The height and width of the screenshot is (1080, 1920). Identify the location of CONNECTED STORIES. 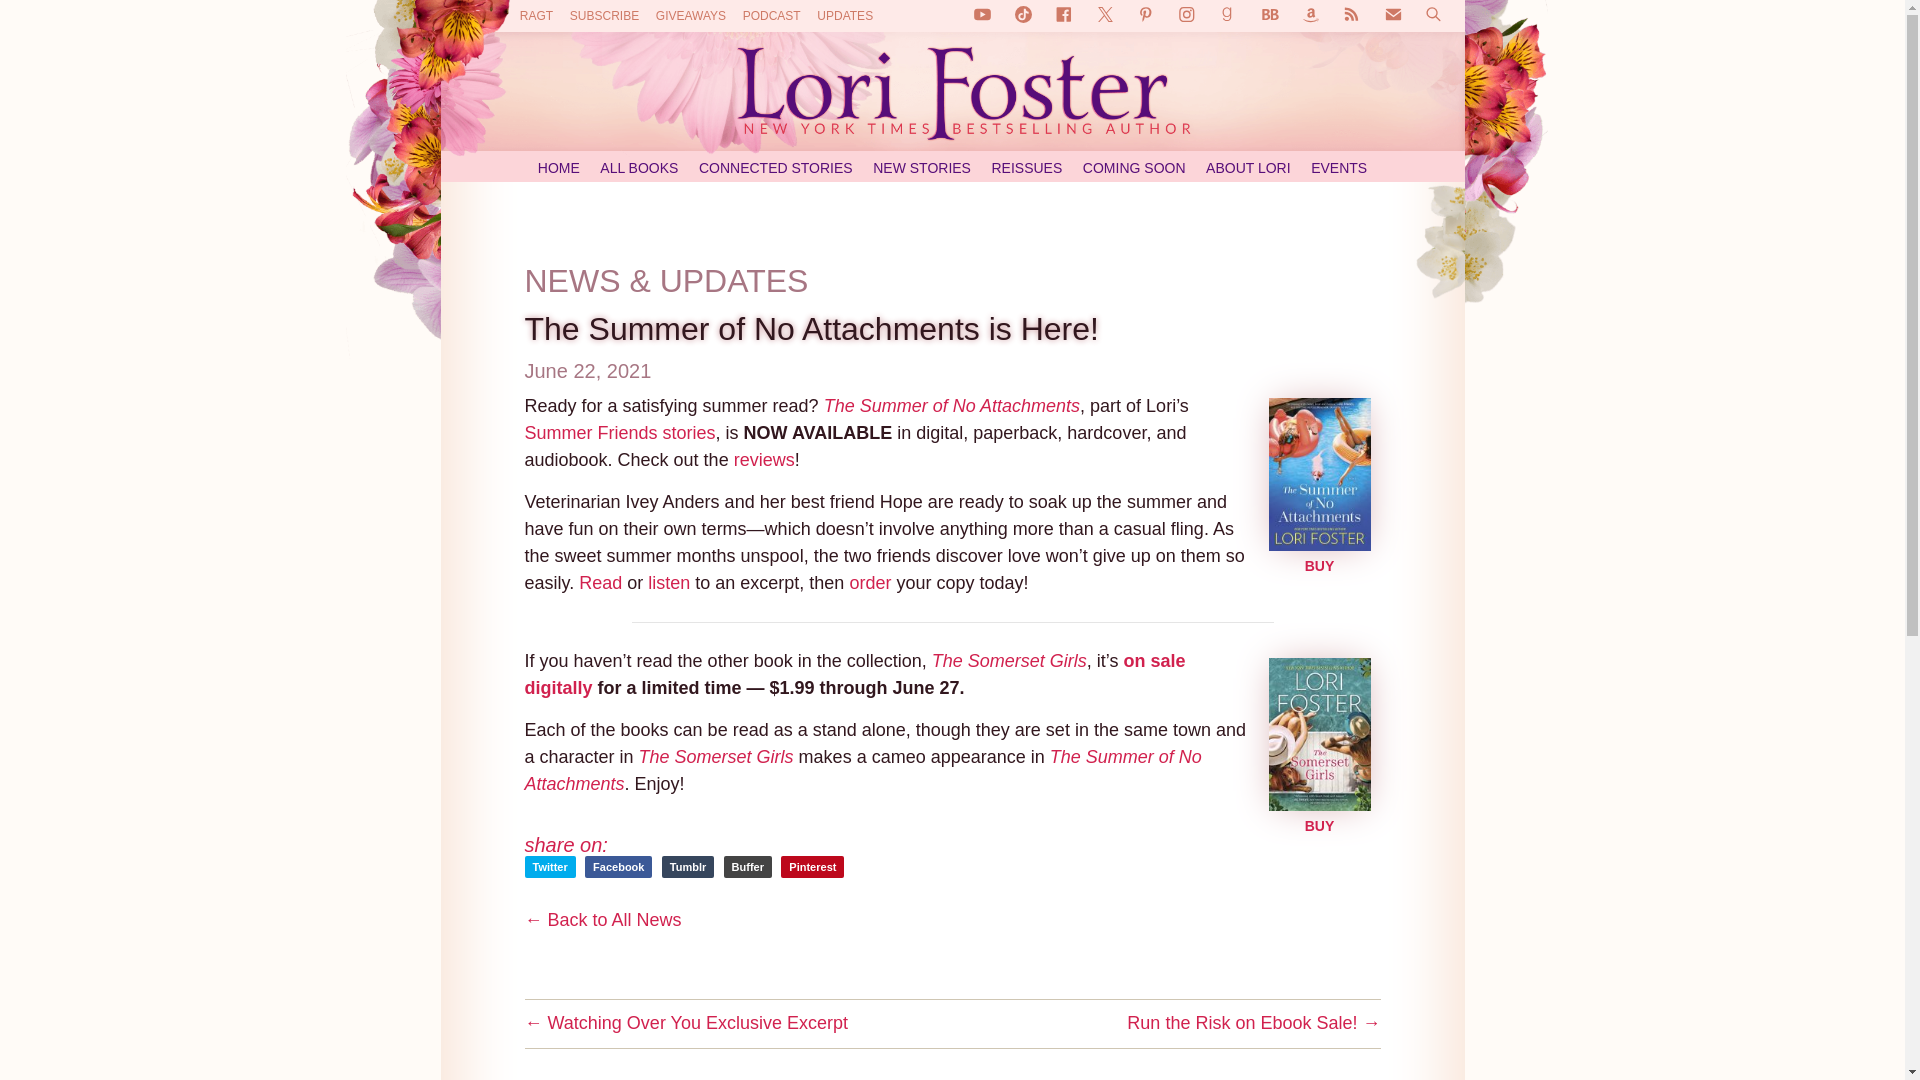
(775, 168).